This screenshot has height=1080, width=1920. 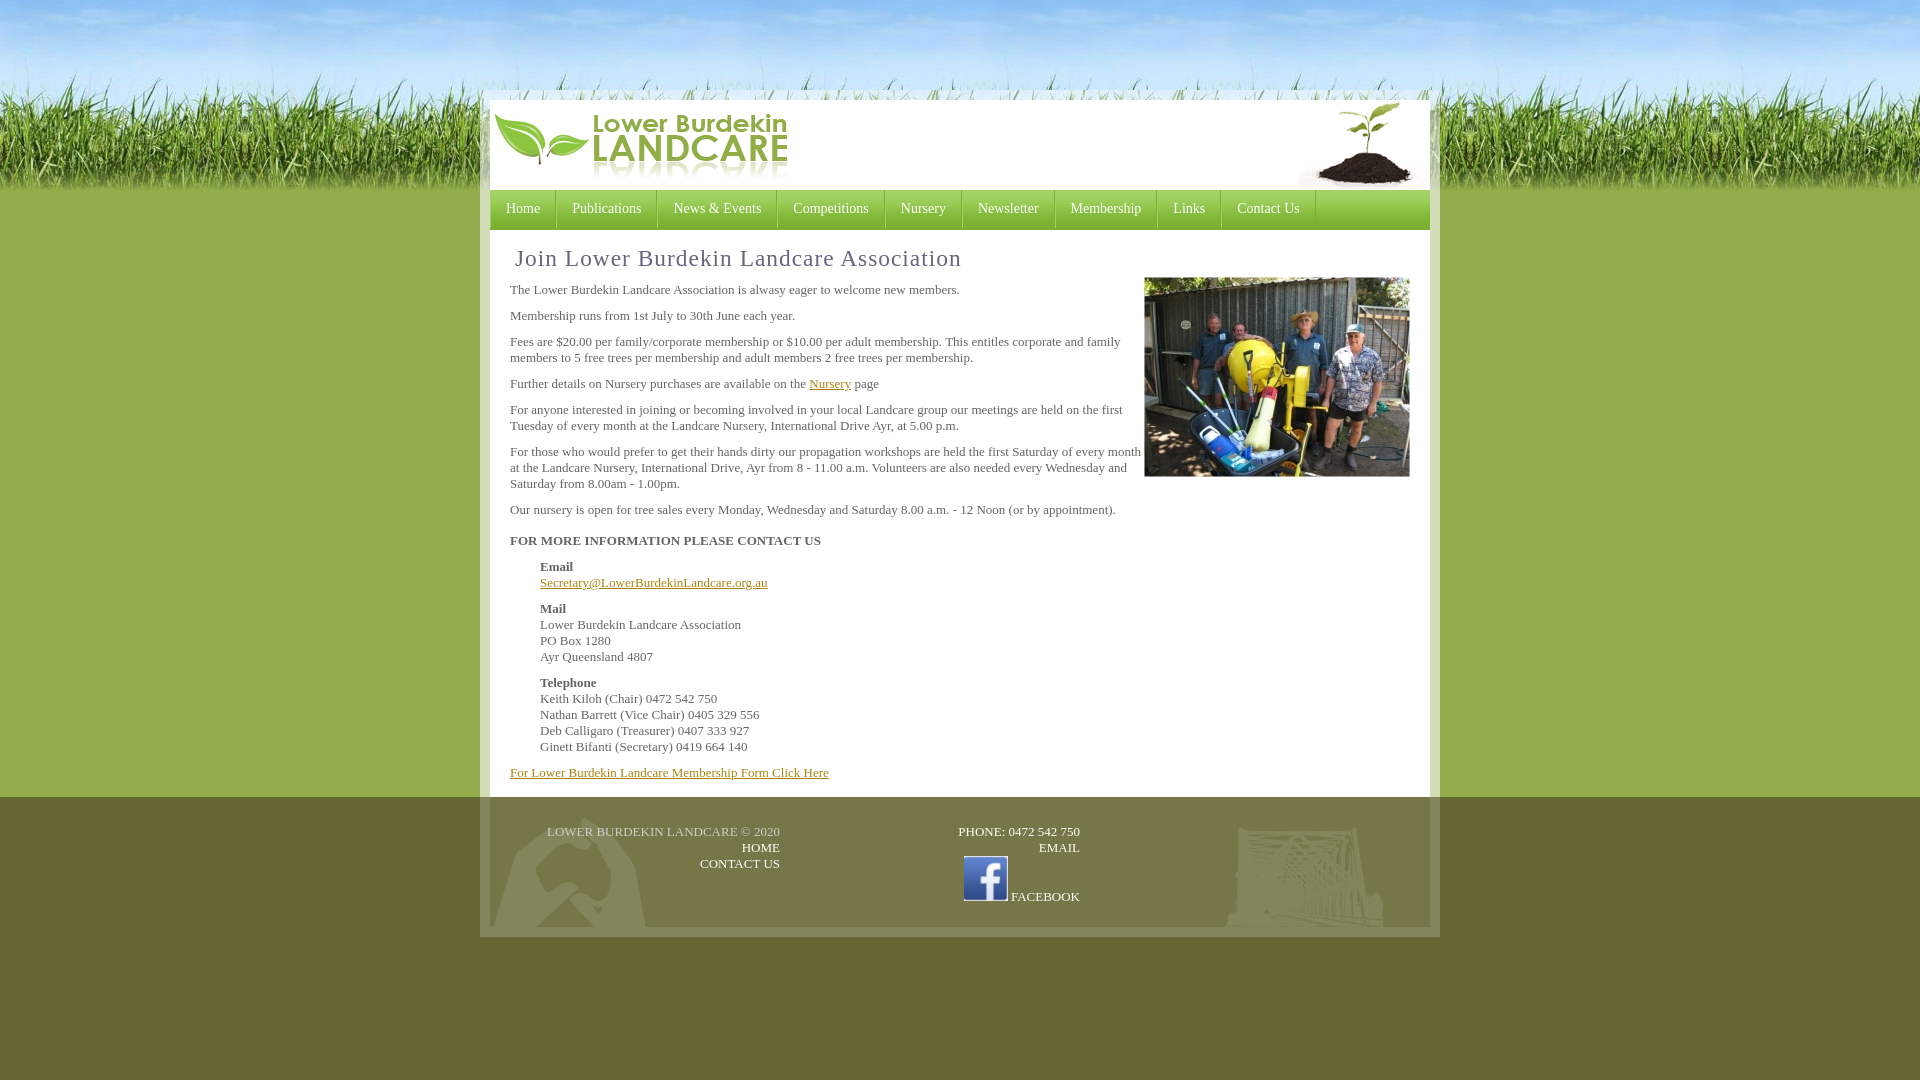 What do you see at coordinates (1268, 209) in the screenshot?
I see `Contact Us` at bounding box center [1268, 209].